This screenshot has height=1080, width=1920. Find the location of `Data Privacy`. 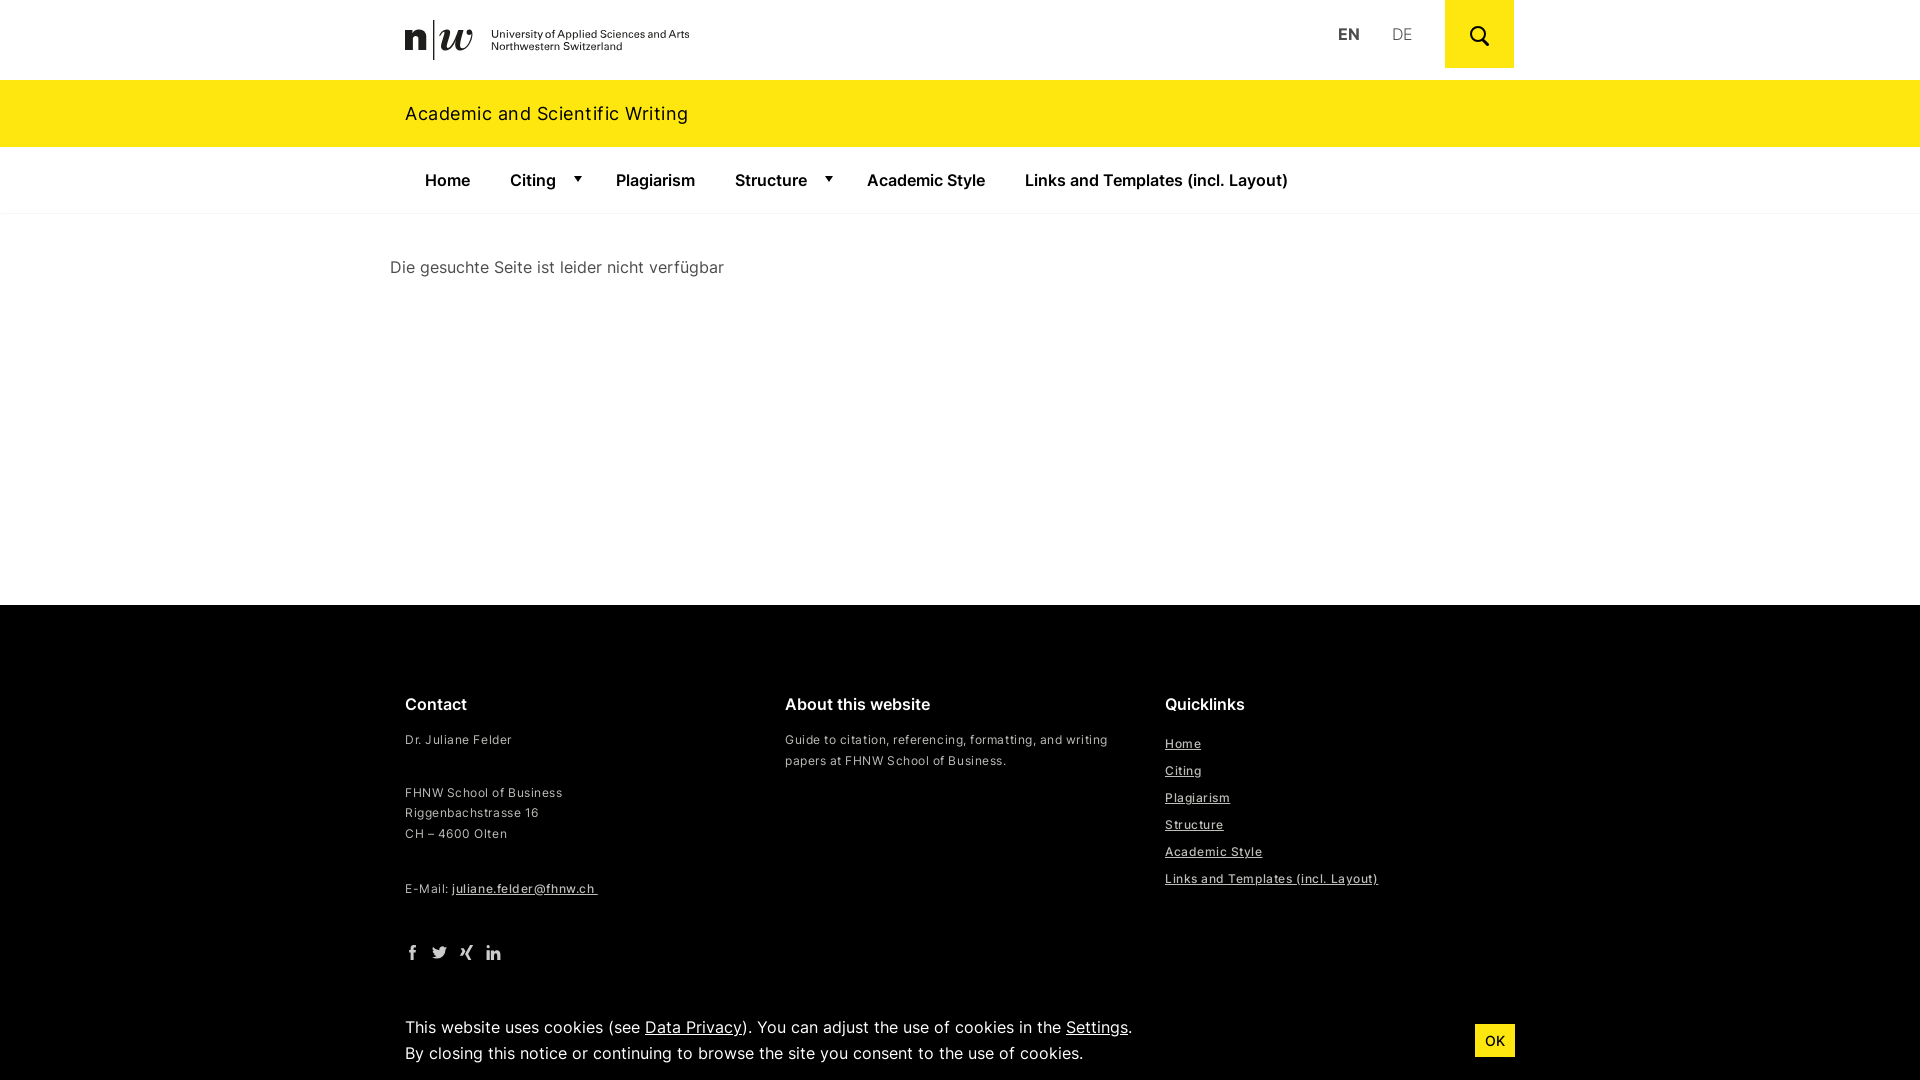

Data Privacy is located at coordinates (1064, 1038).